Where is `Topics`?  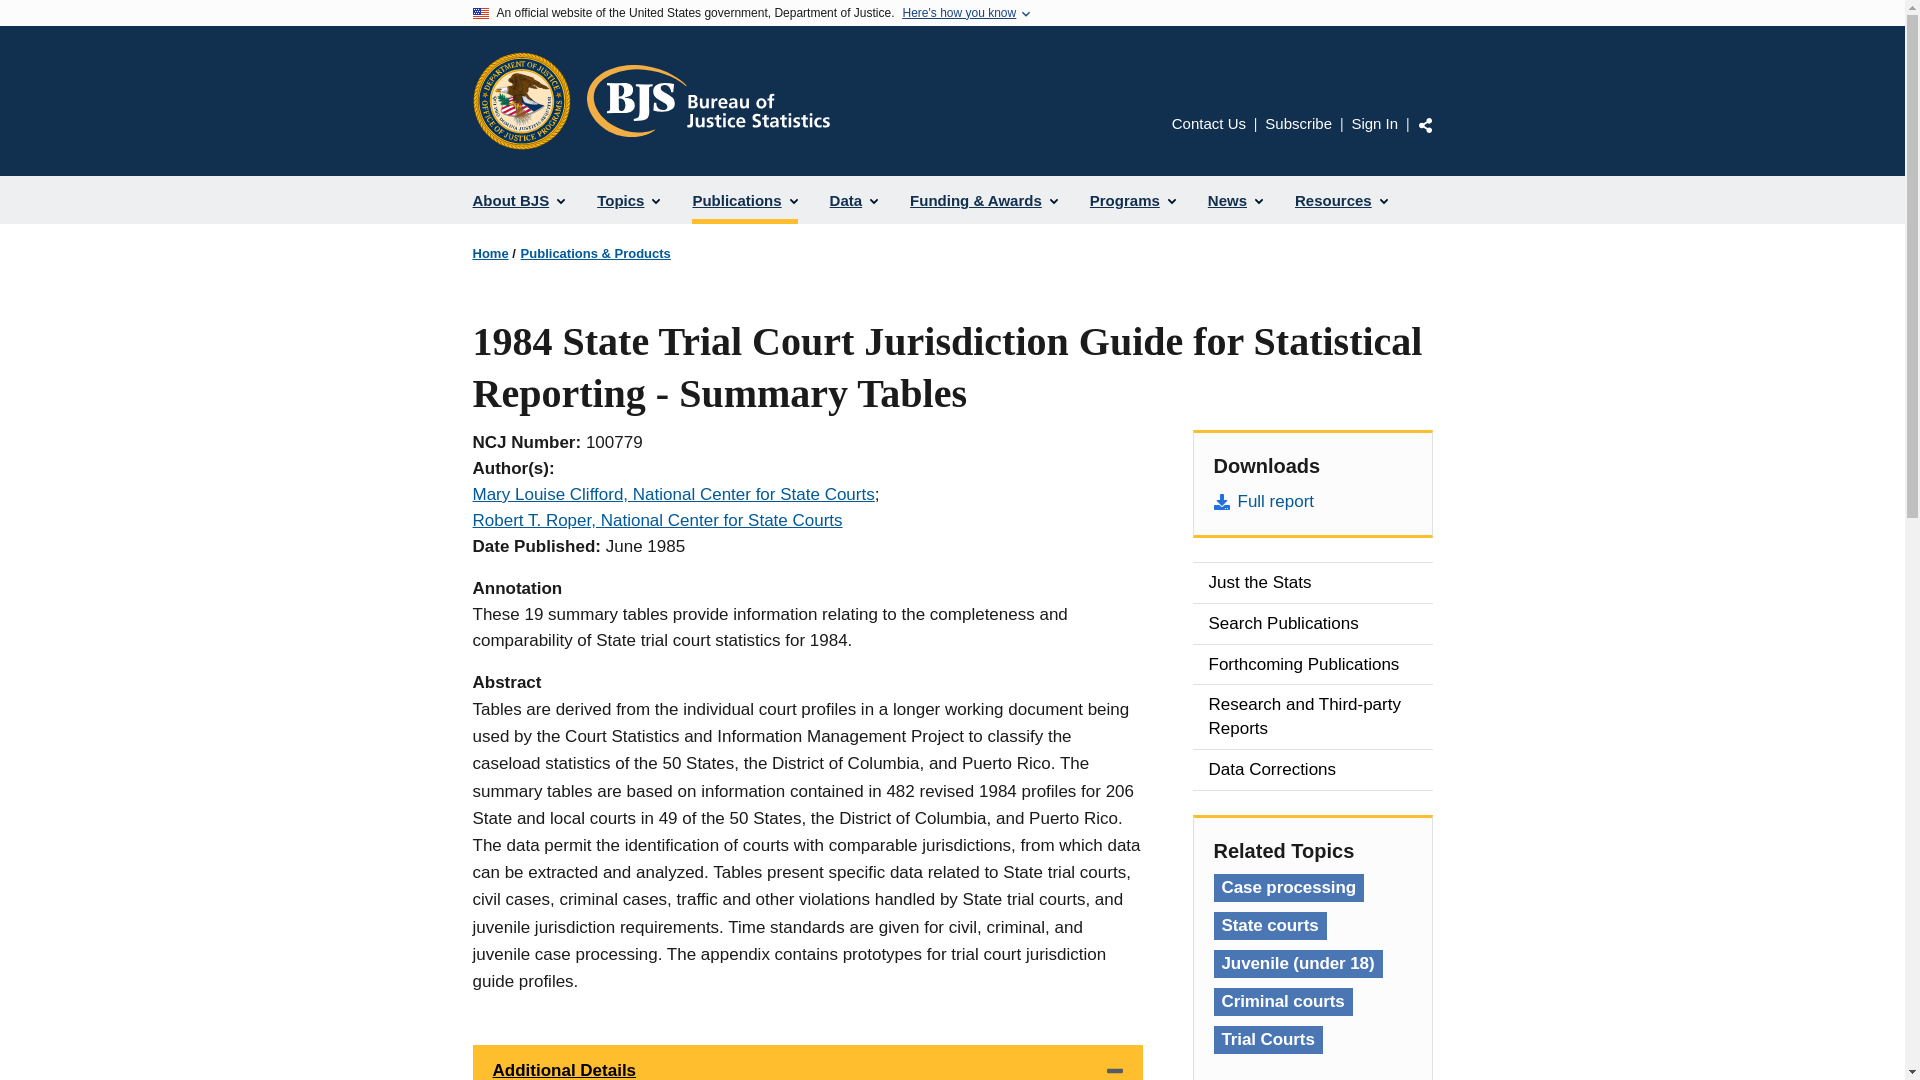
Topics is located at coordinates (628, 200).